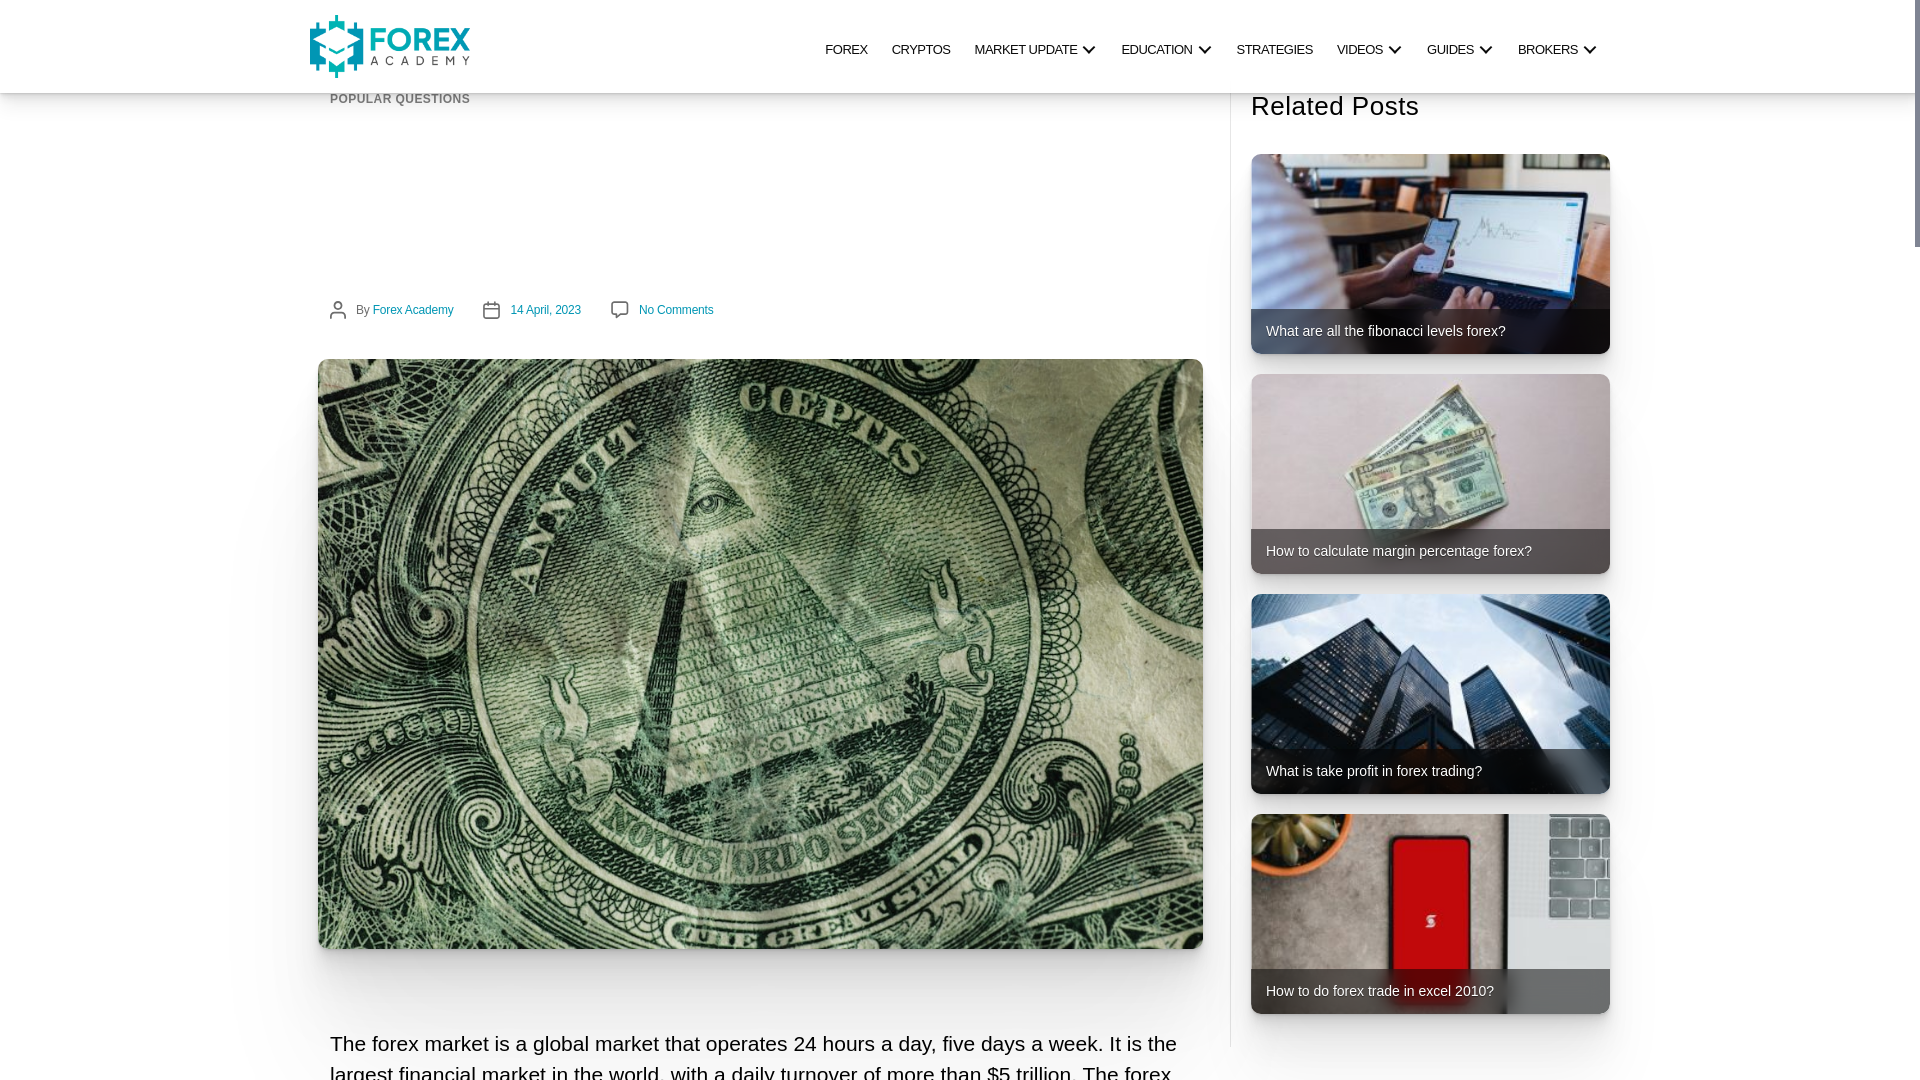 Image resolution: width=1920 pixels, height=1080 pixels. I want to click on GUIDES, so click(1460, 46).